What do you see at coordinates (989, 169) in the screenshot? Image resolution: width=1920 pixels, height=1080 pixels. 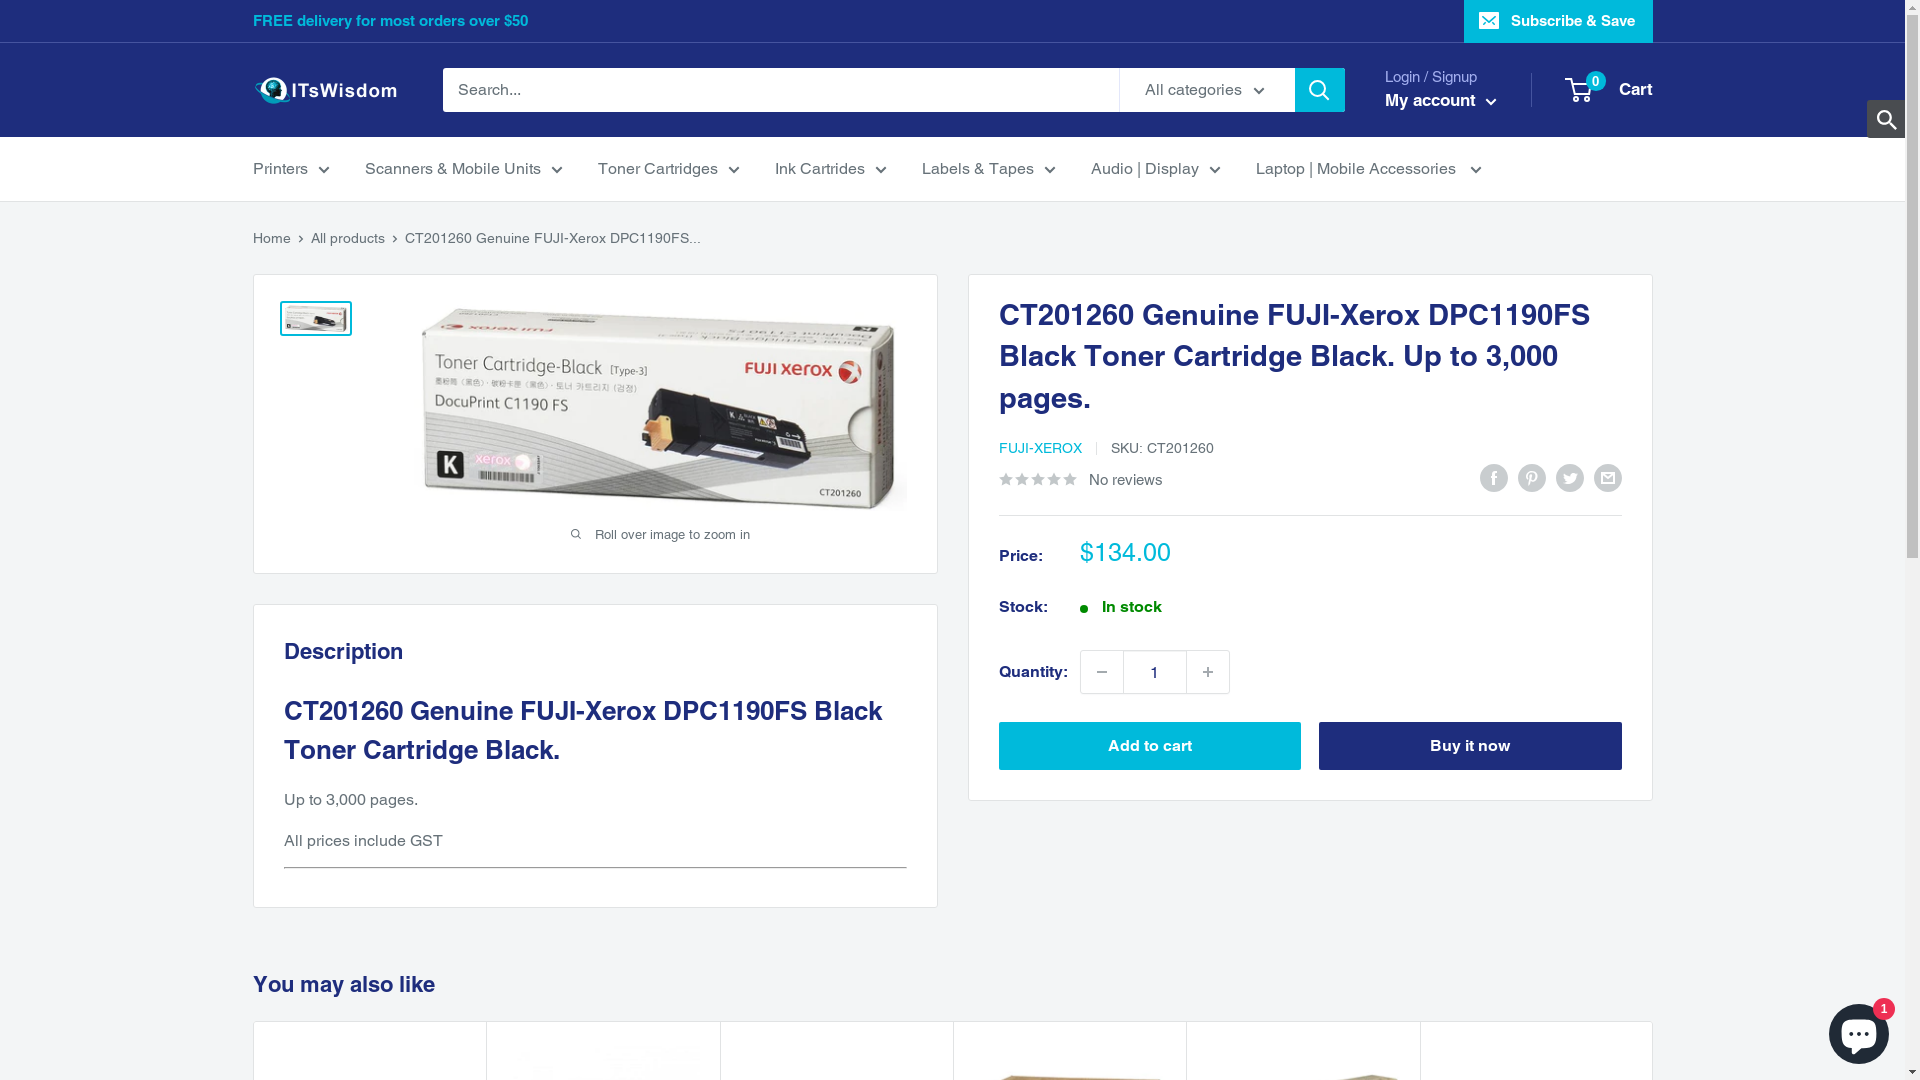 I see `Labels & Tapes` at bounding box center [989, 169].